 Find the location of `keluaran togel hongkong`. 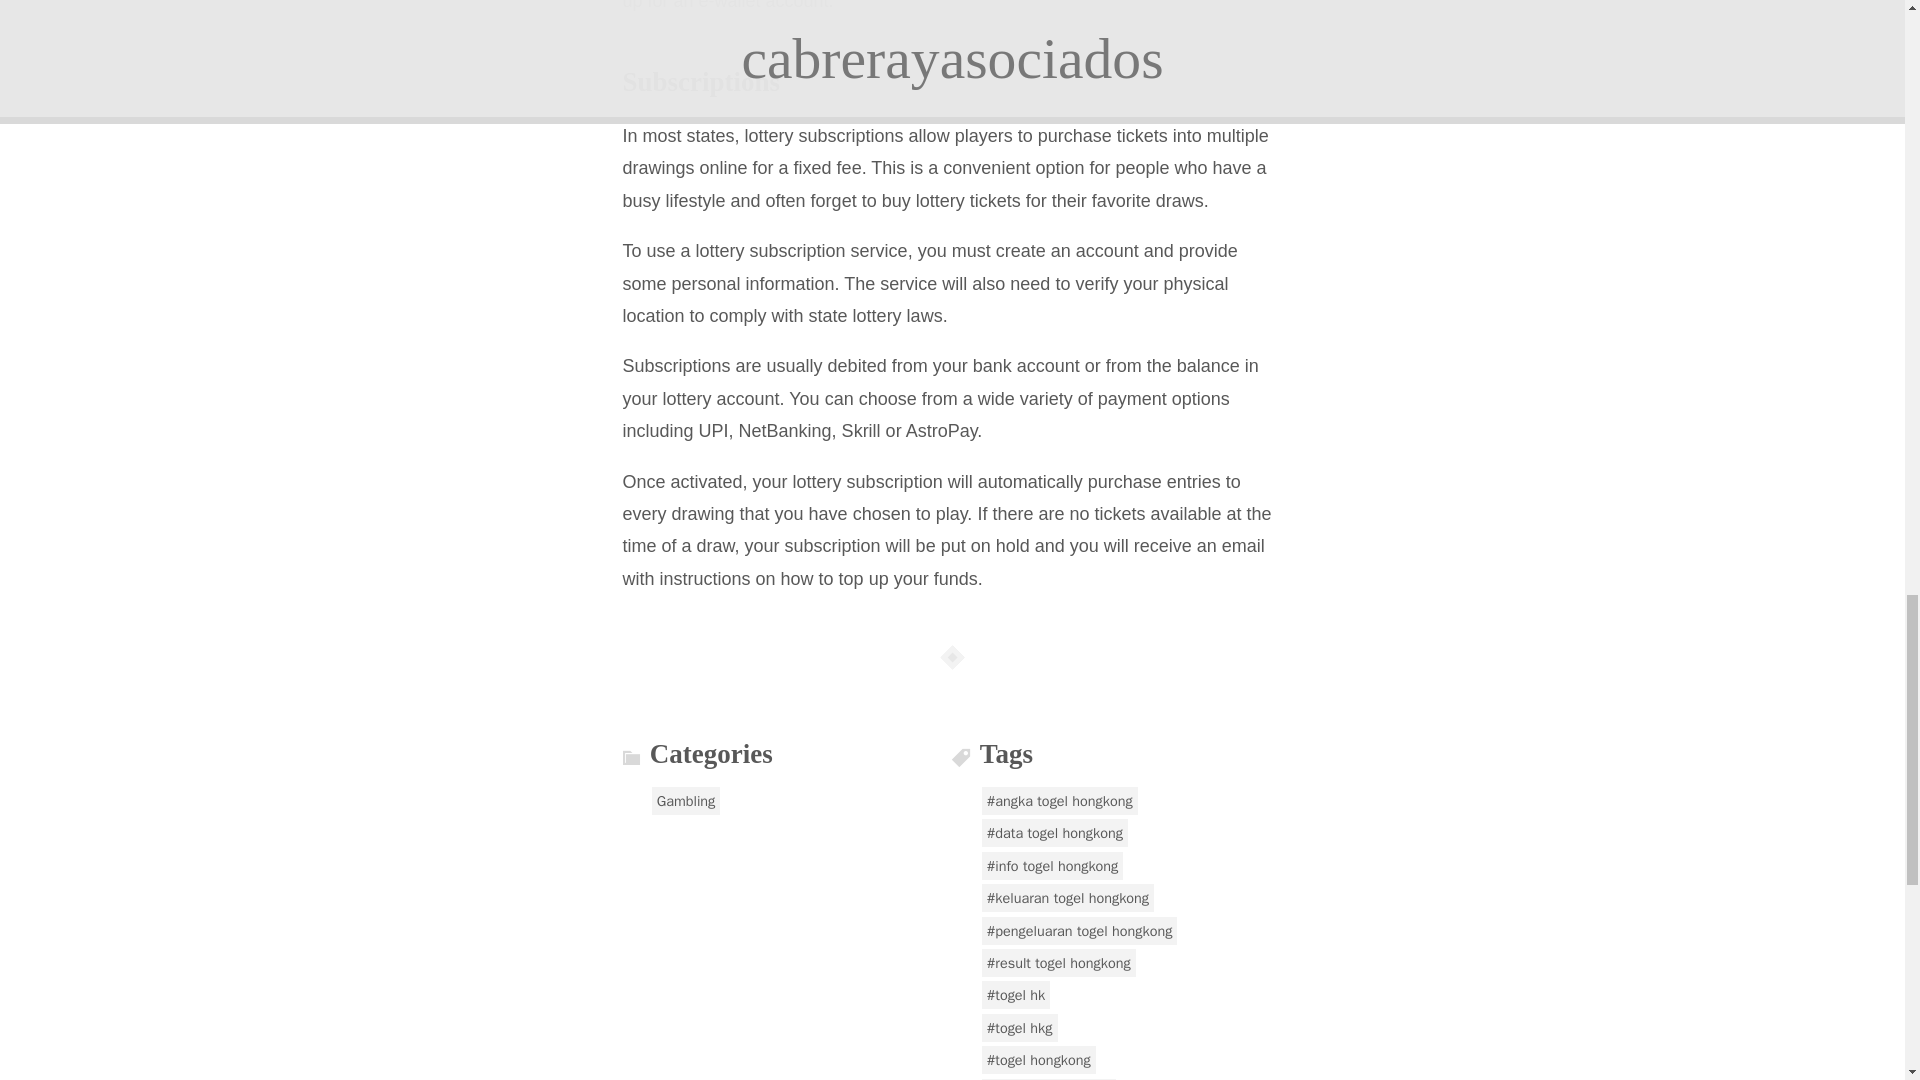

keluaran togel hongkong is located at coordinates (1067, 898).